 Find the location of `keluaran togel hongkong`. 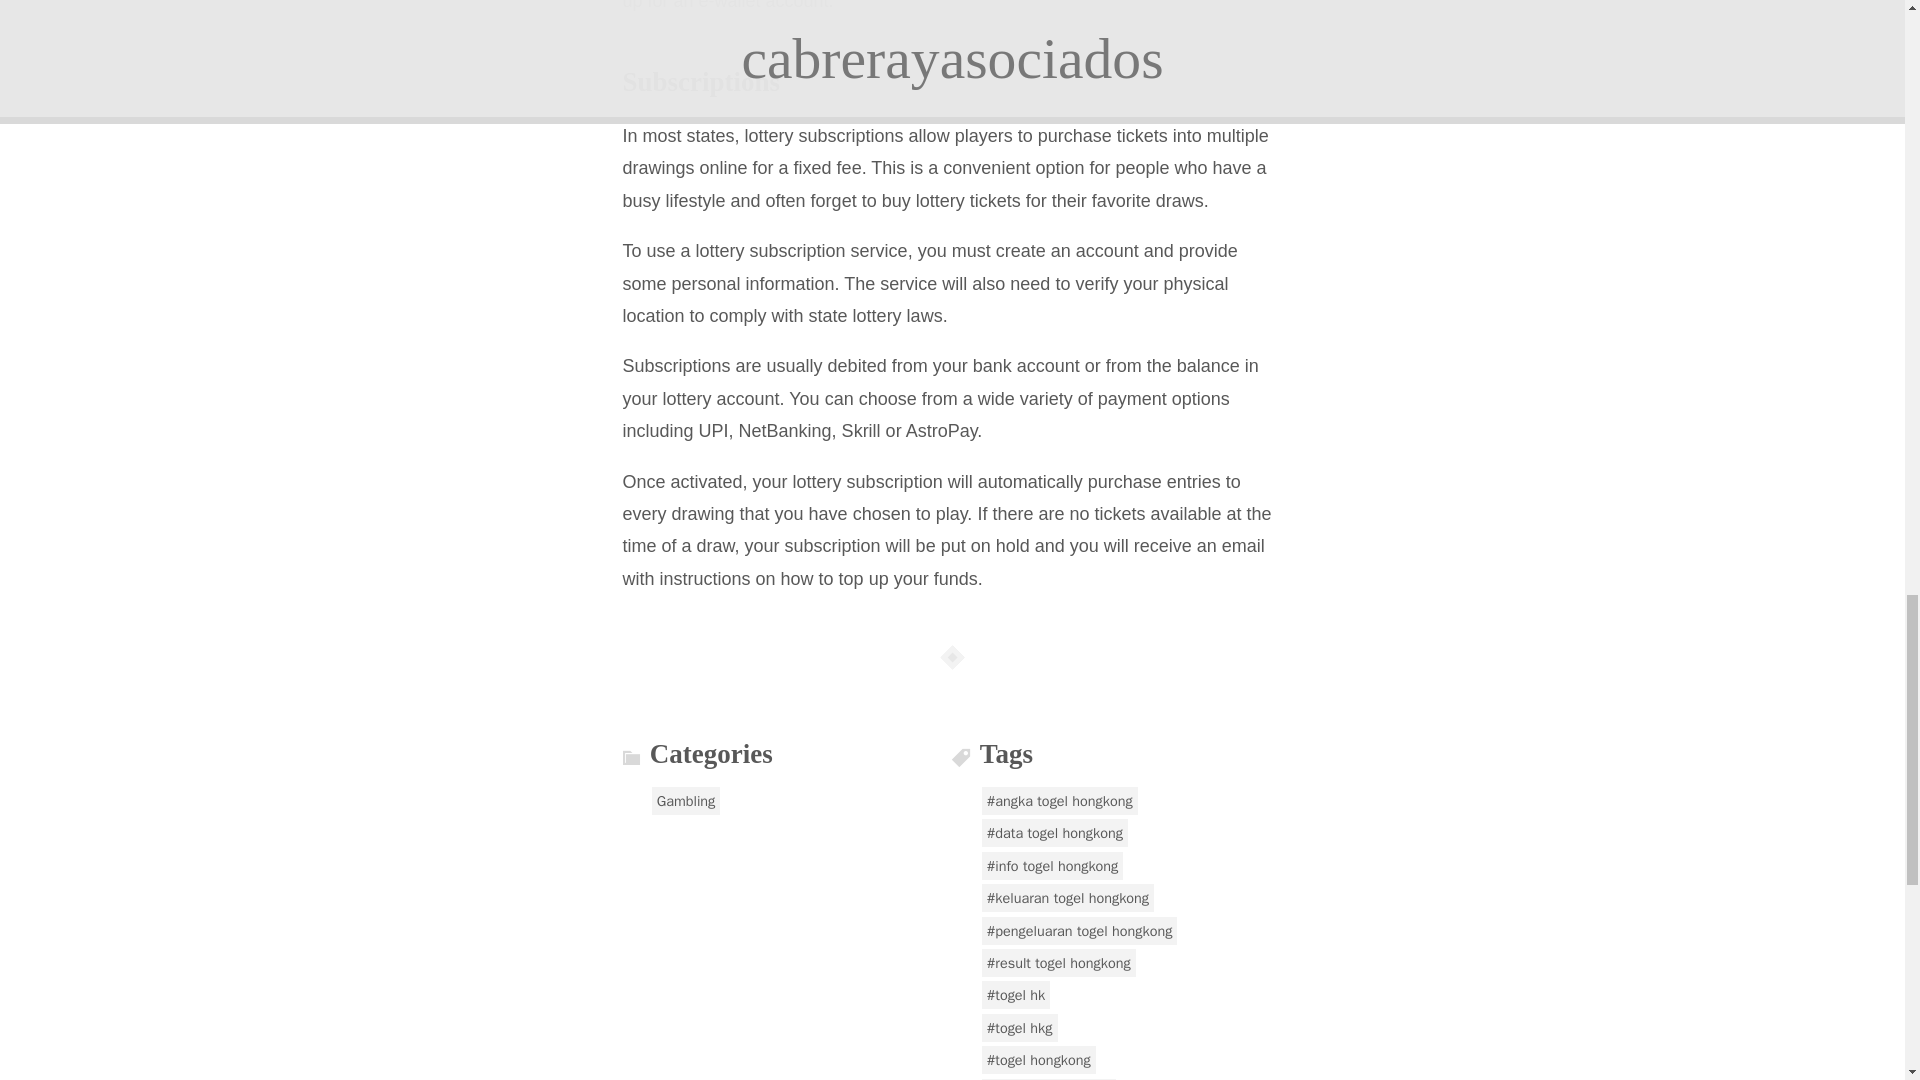

keluaran togel hongkong is located at coordinates (1067, 898).